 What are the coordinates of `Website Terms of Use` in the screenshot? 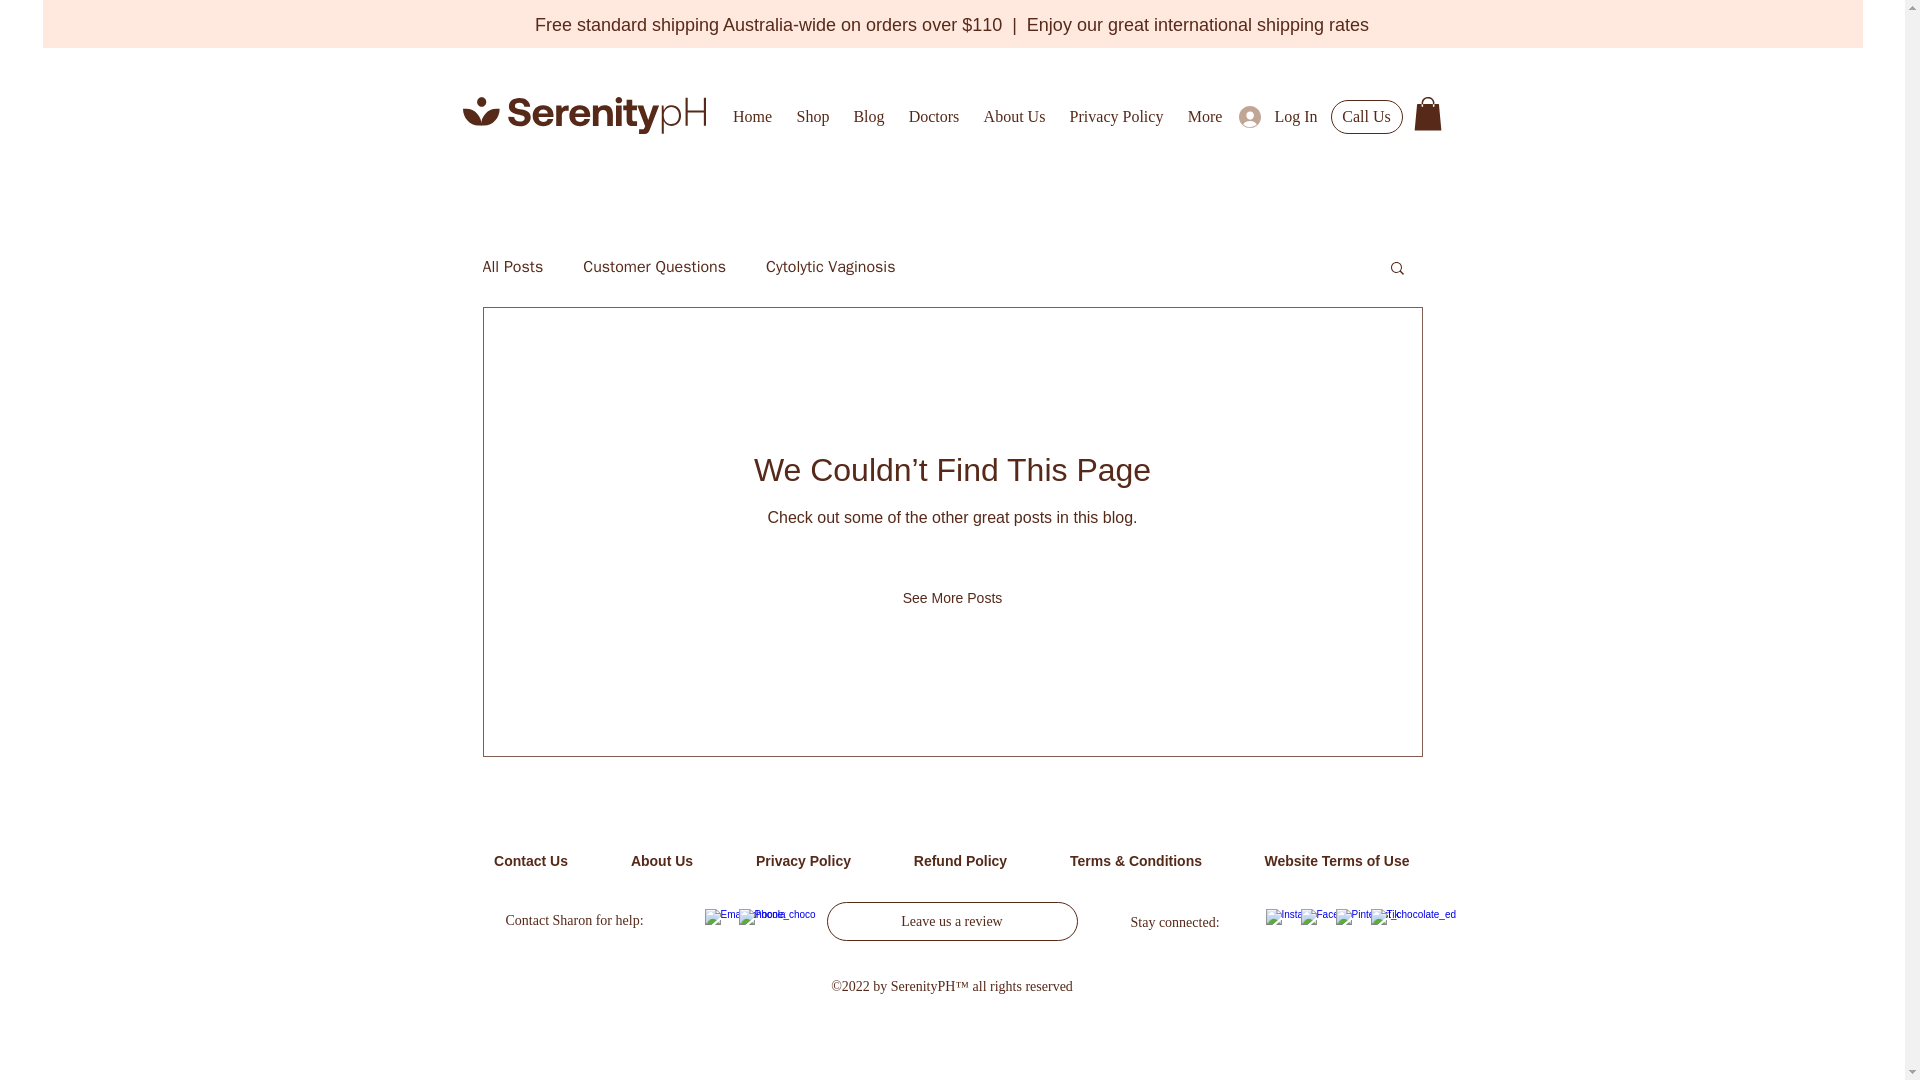 It's located at (1338, 861).